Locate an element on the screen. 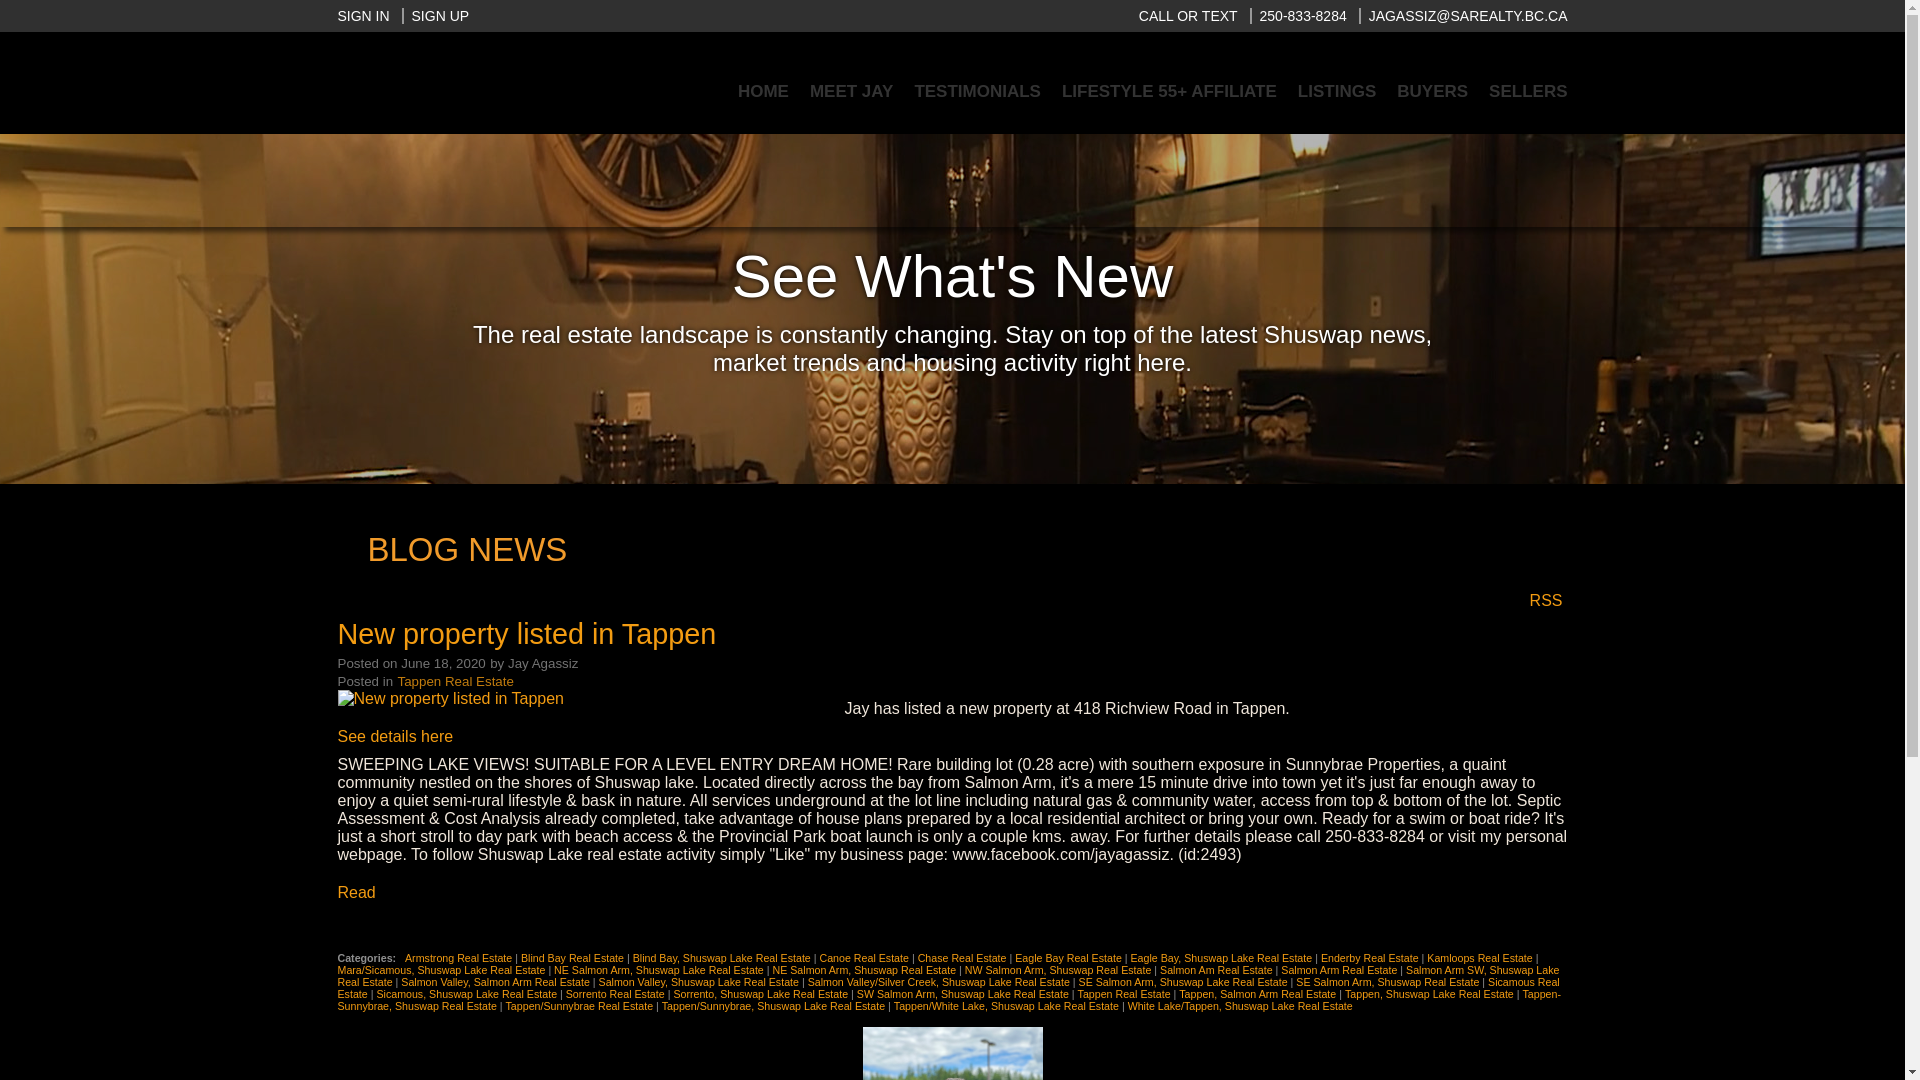  TESTIMONIALS is located at coordinates (976, 91).